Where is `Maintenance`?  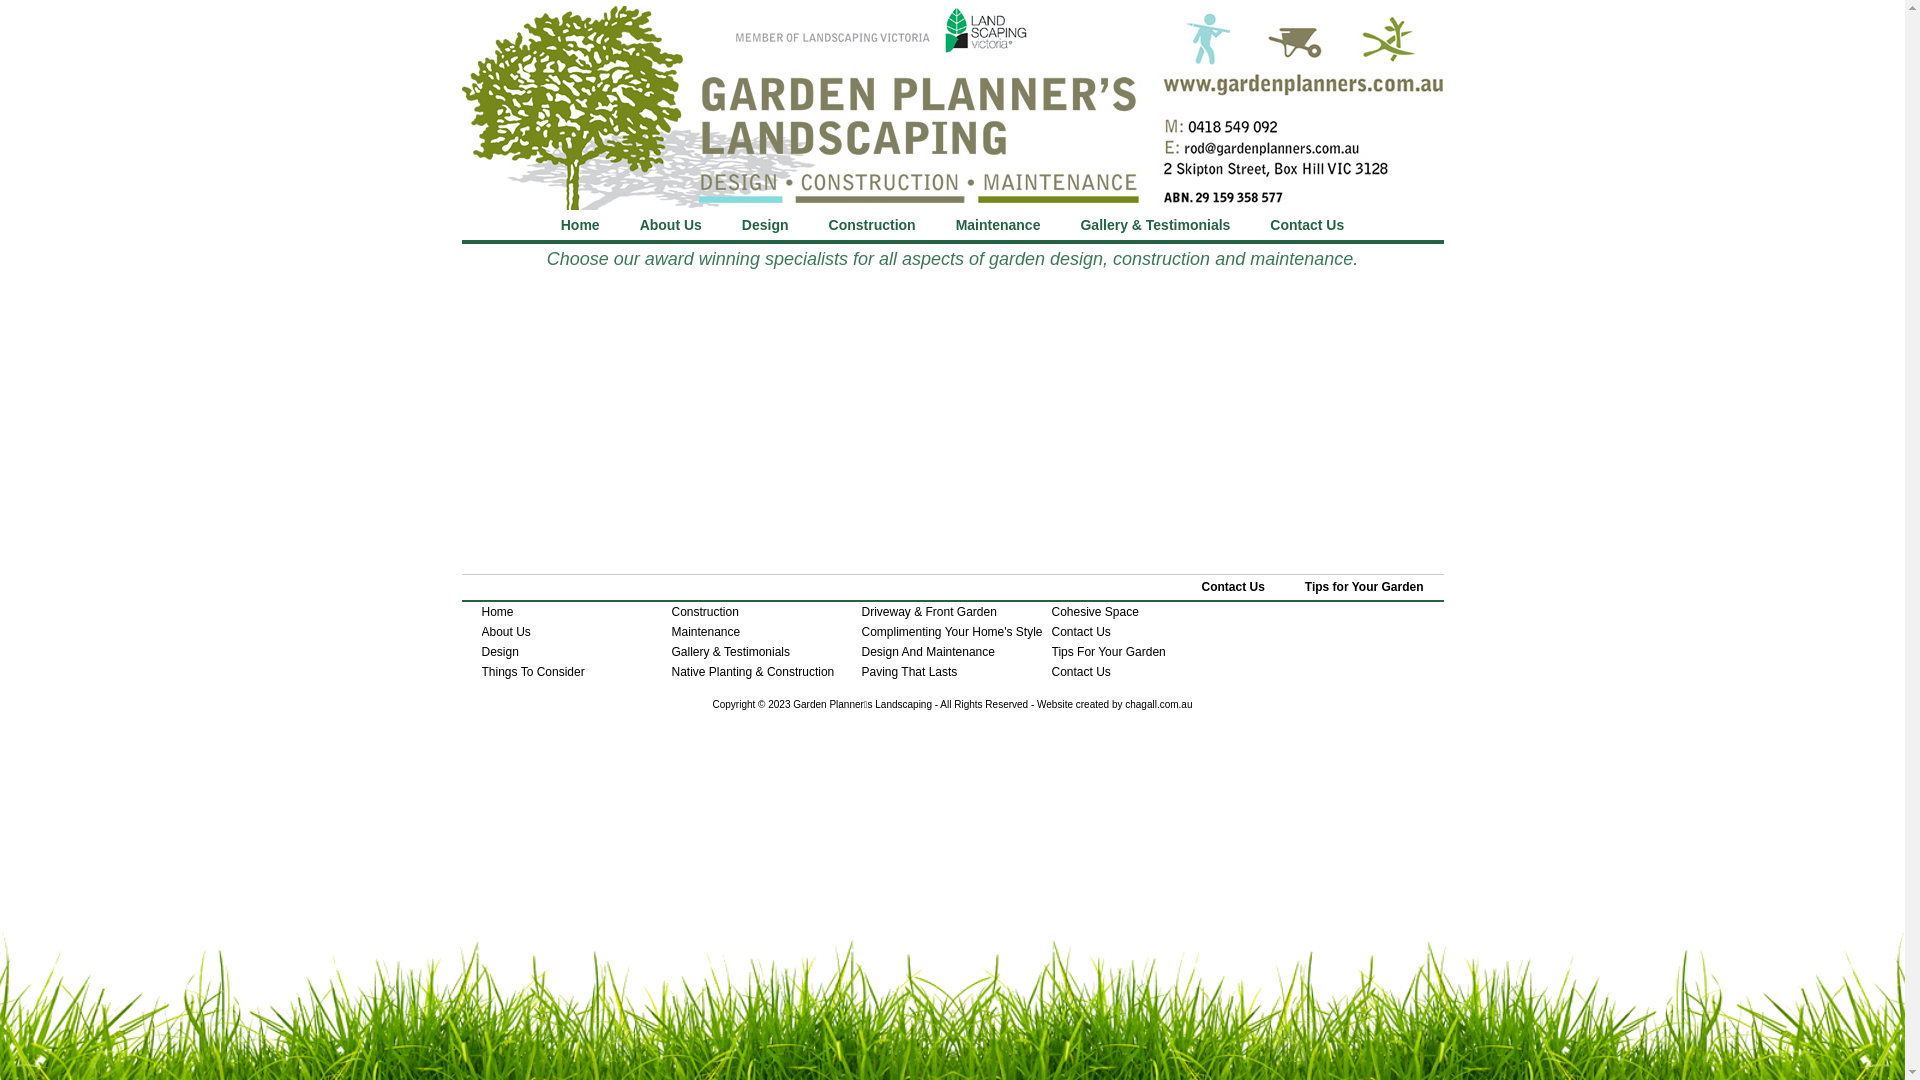
Maintenance is located at coordinates (706, 632).